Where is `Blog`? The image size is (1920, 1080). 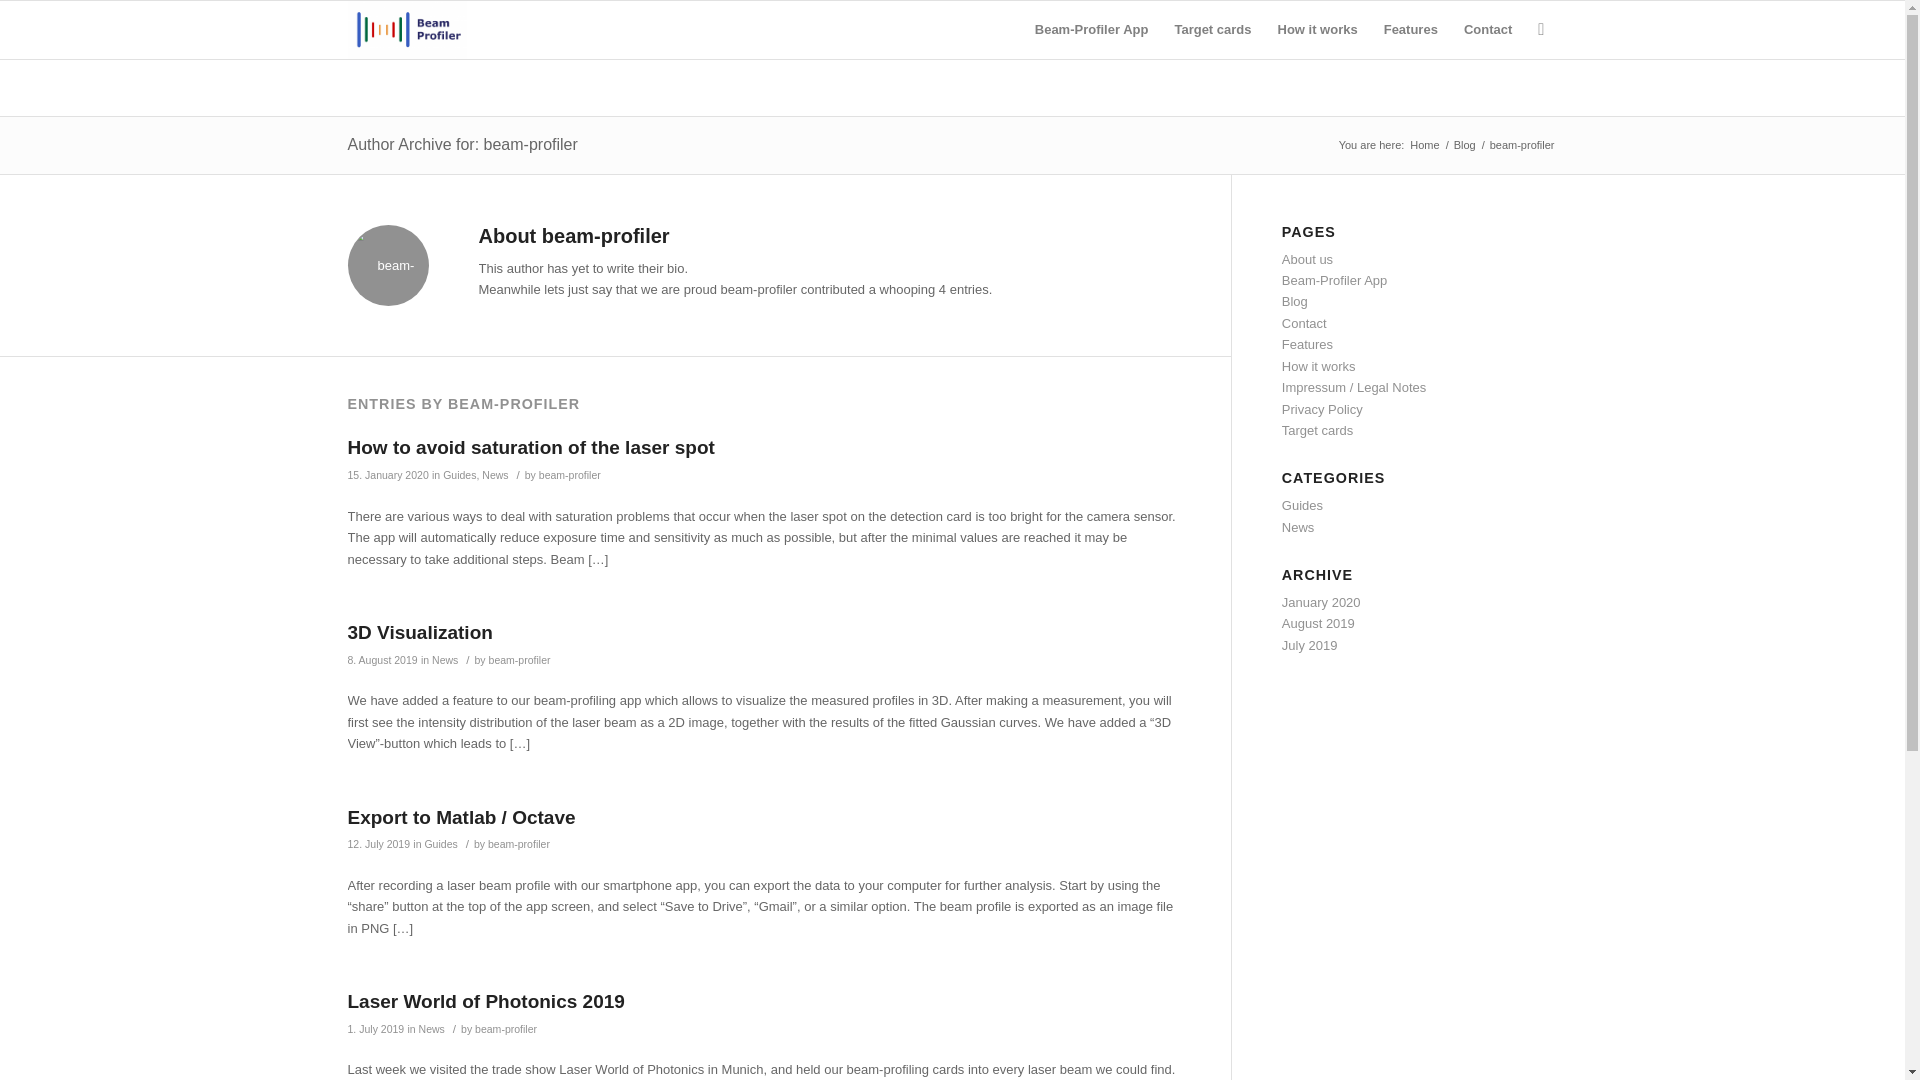
Blog is located at coordinates (1294, 300).